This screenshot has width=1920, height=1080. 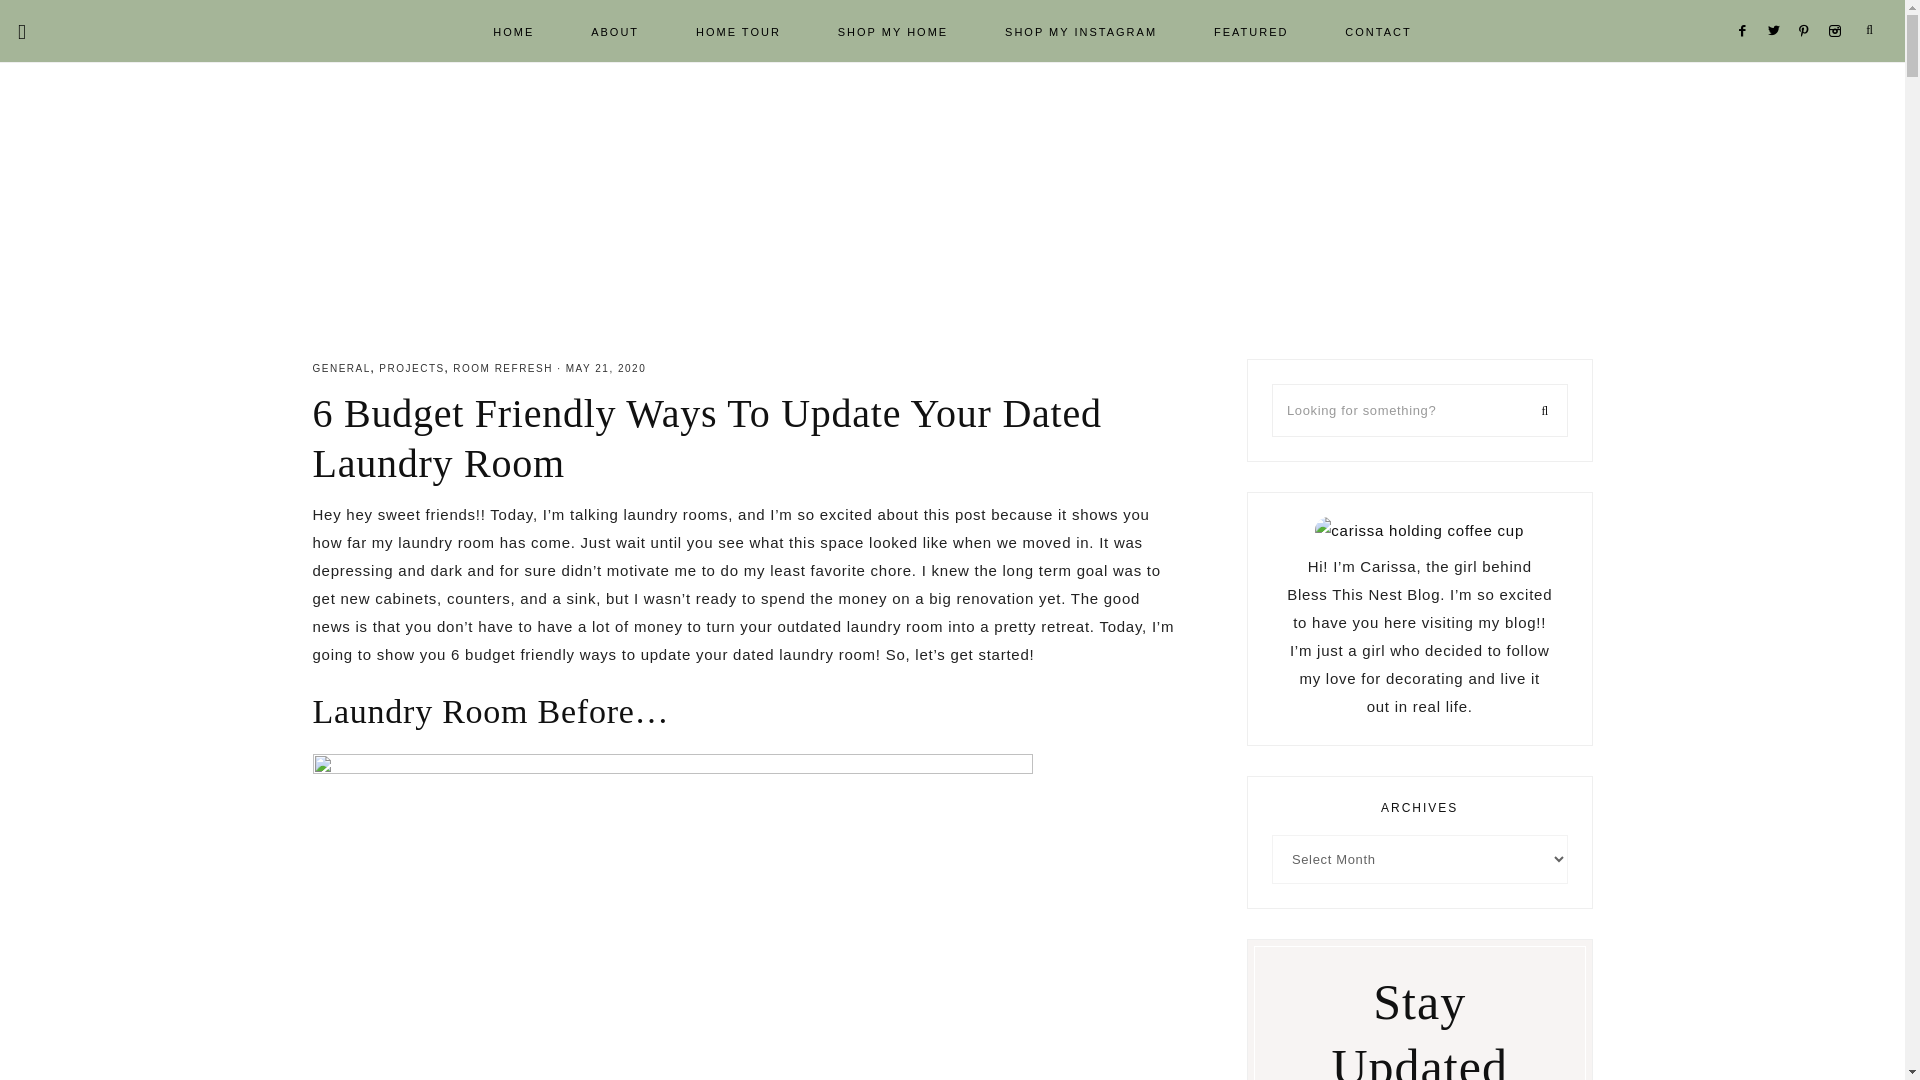 What do you see at coordinates (1810, 6) in the screenshot?
I see `Pinterest` at bounding box center [1810, 6].